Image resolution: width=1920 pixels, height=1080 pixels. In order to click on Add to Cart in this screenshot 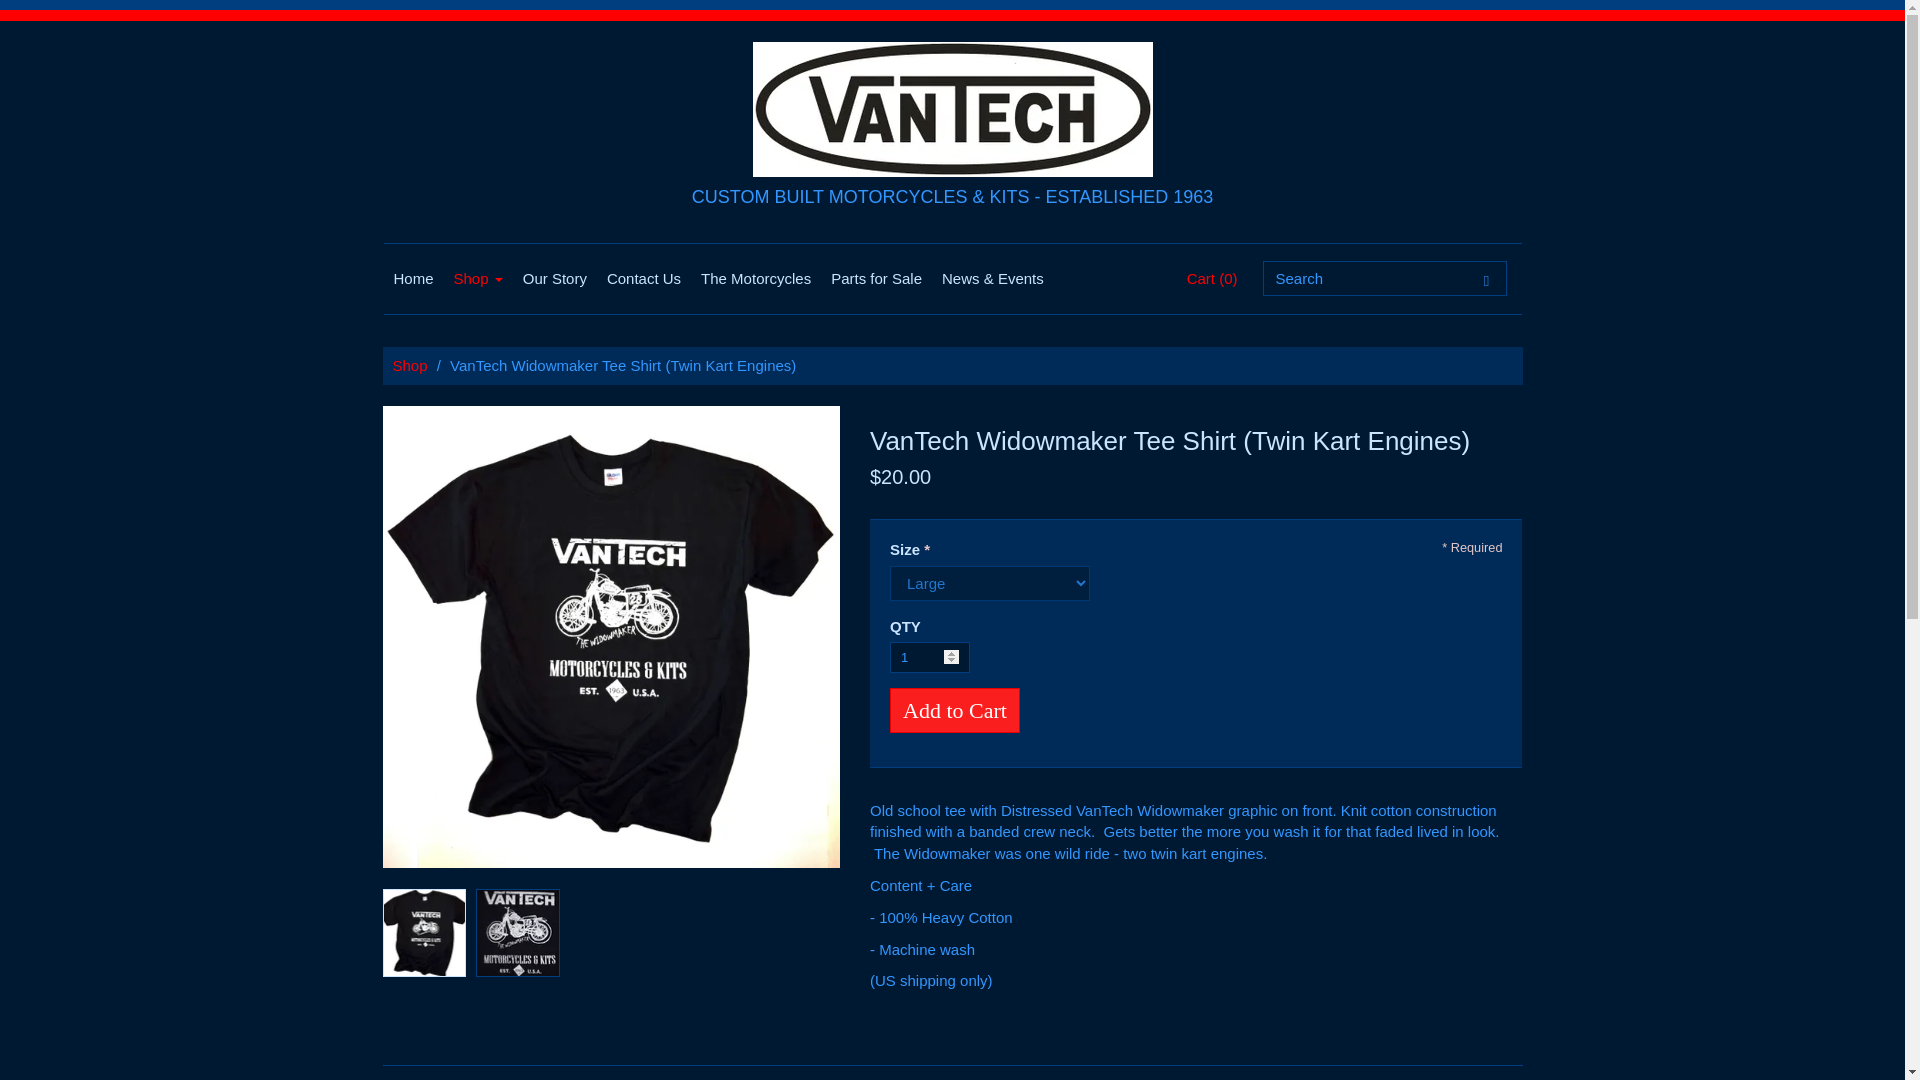, I will do `click(954, 710)`.